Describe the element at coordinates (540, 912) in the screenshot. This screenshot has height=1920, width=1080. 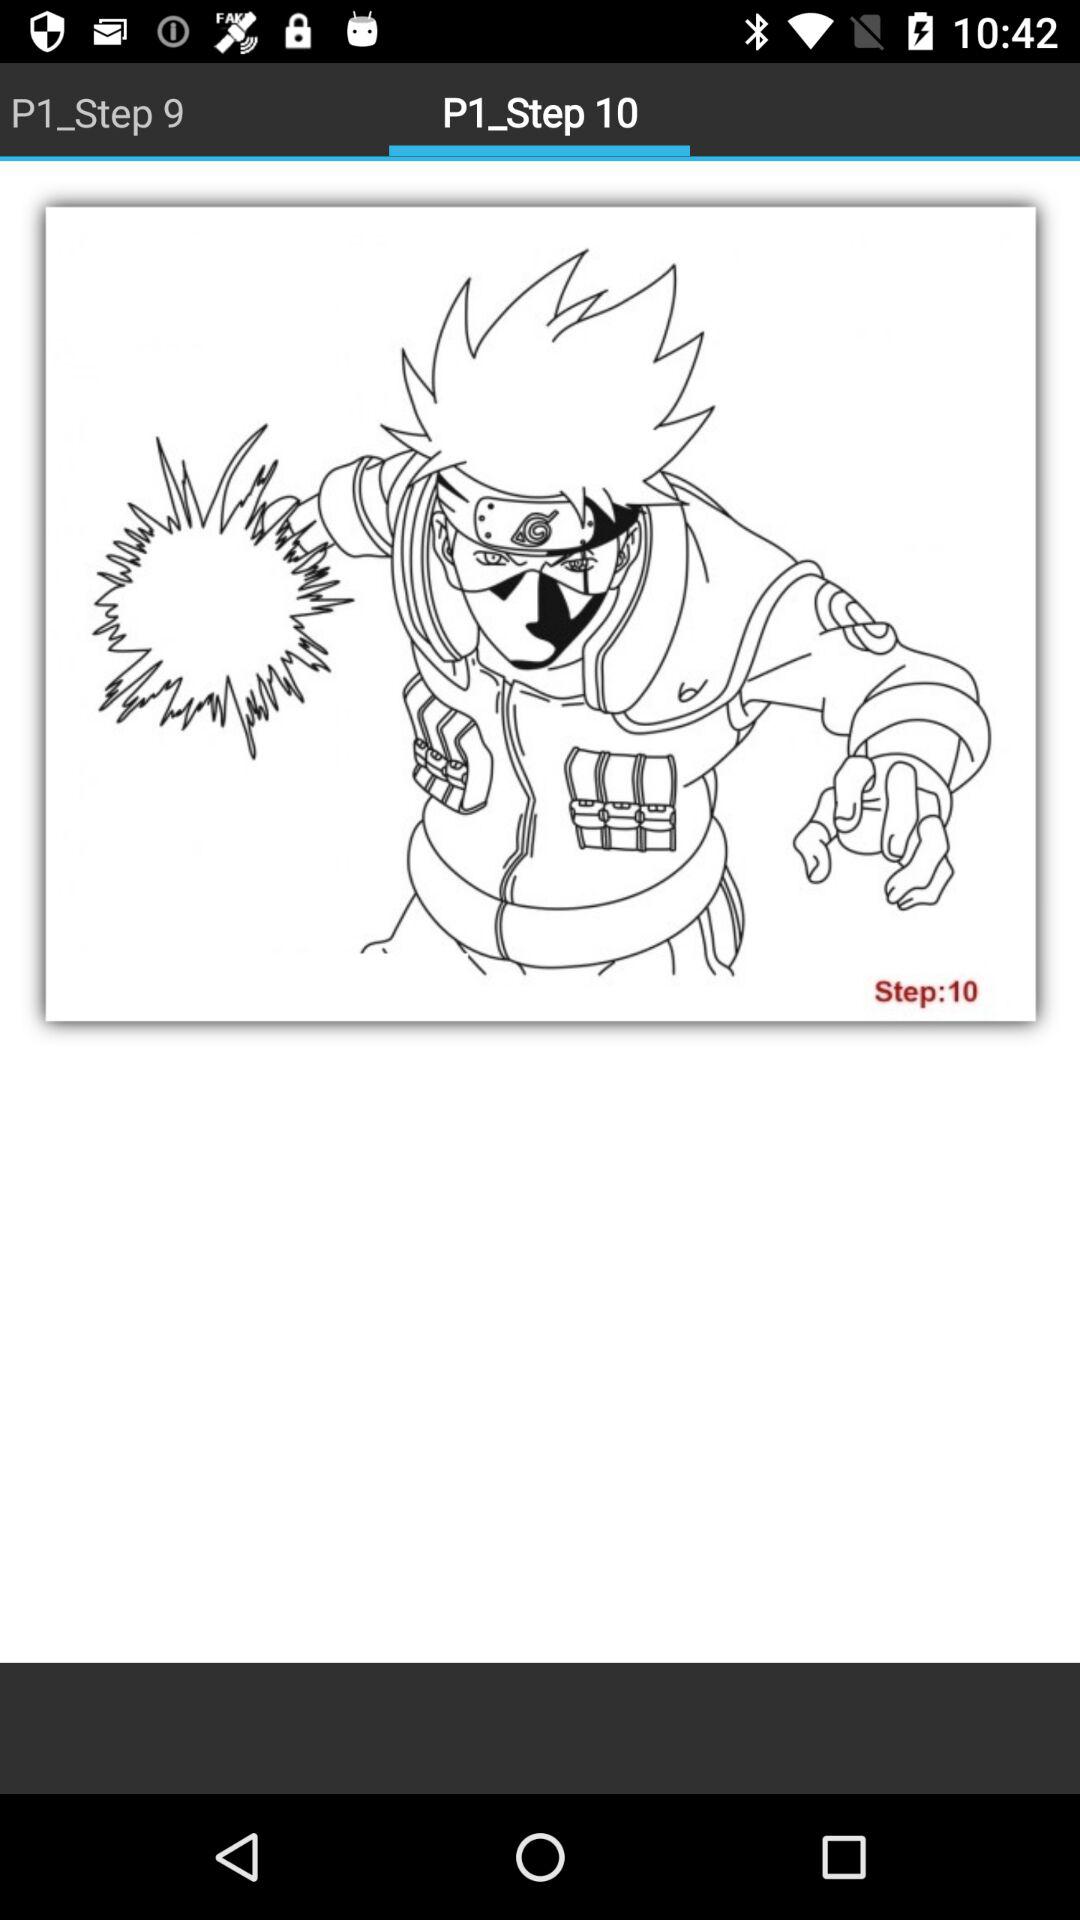
I see `app main window` at that location.